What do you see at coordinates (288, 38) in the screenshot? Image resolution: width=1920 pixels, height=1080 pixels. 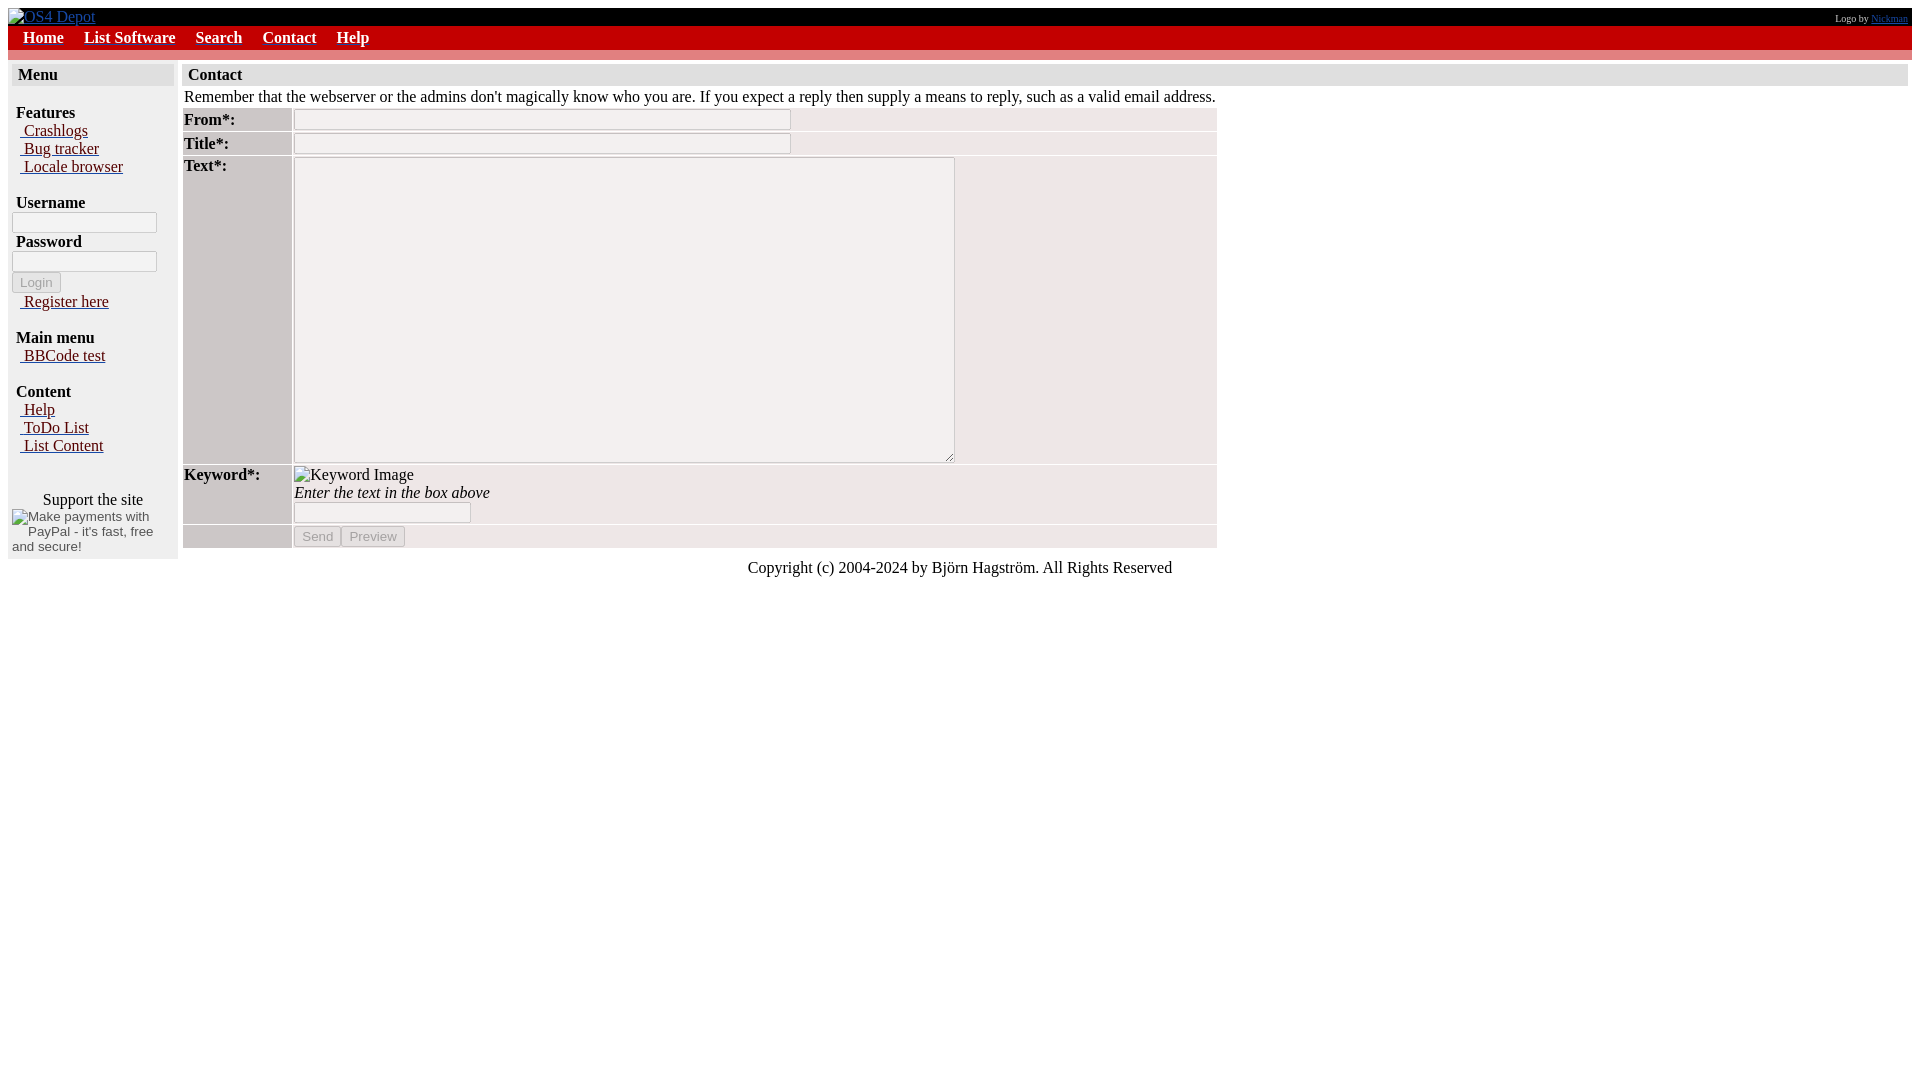 I see `Contact` at bounding box center [288, 38].